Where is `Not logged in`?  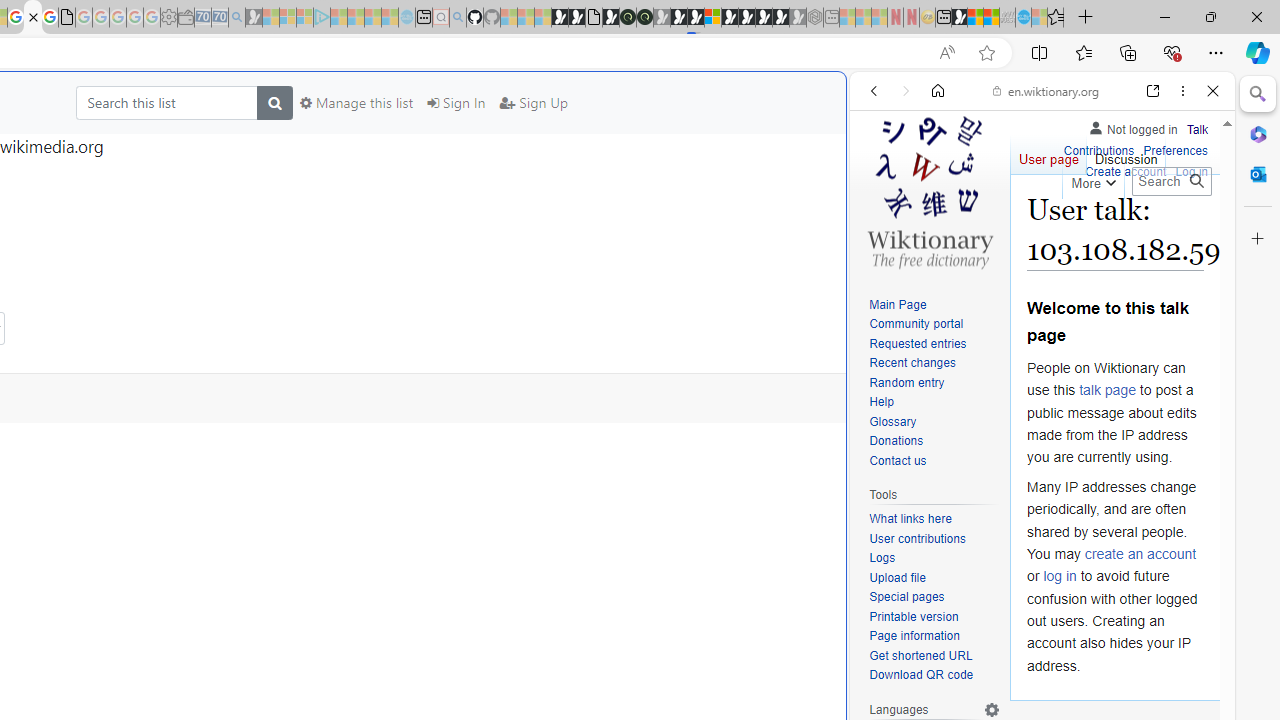
Not logged in is located at coordinates (1132, 126).